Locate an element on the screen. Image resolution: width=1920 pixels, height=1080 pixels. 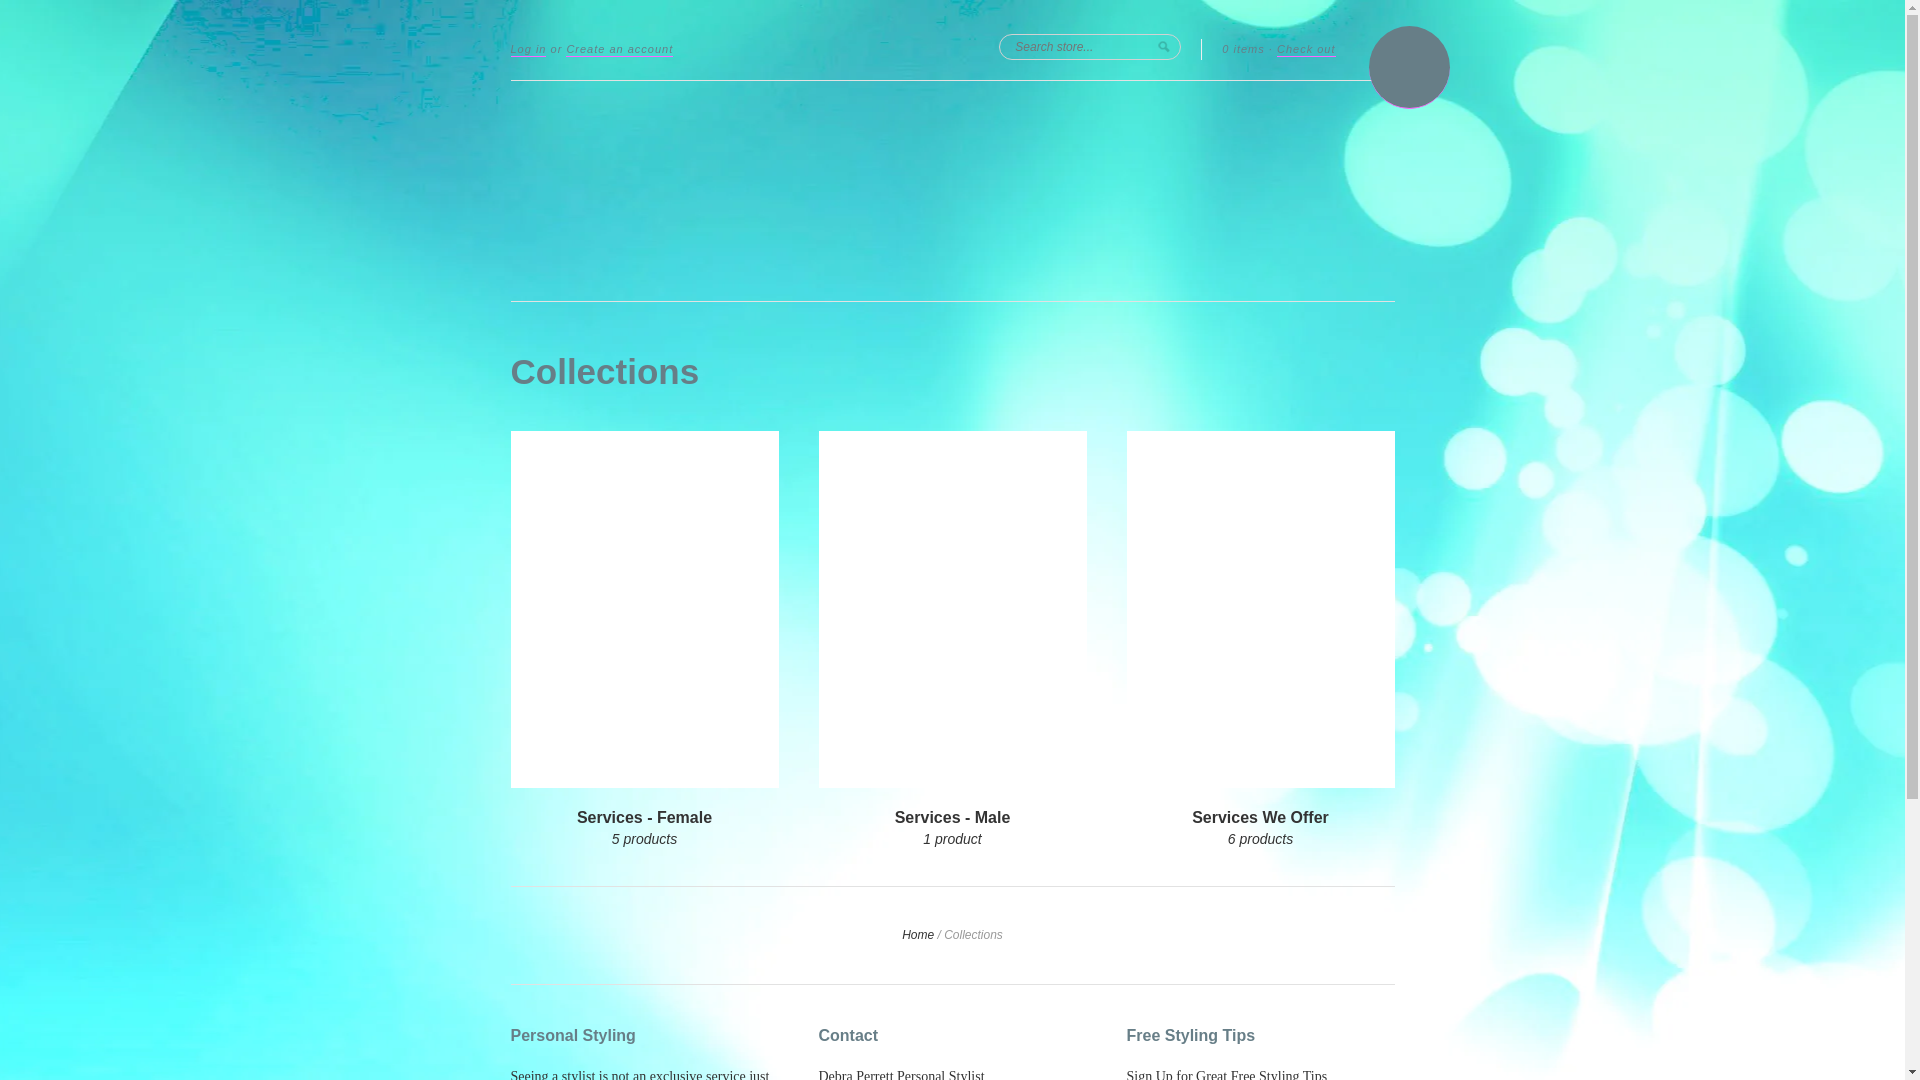
0 items is located at coordinates (1243, 50).